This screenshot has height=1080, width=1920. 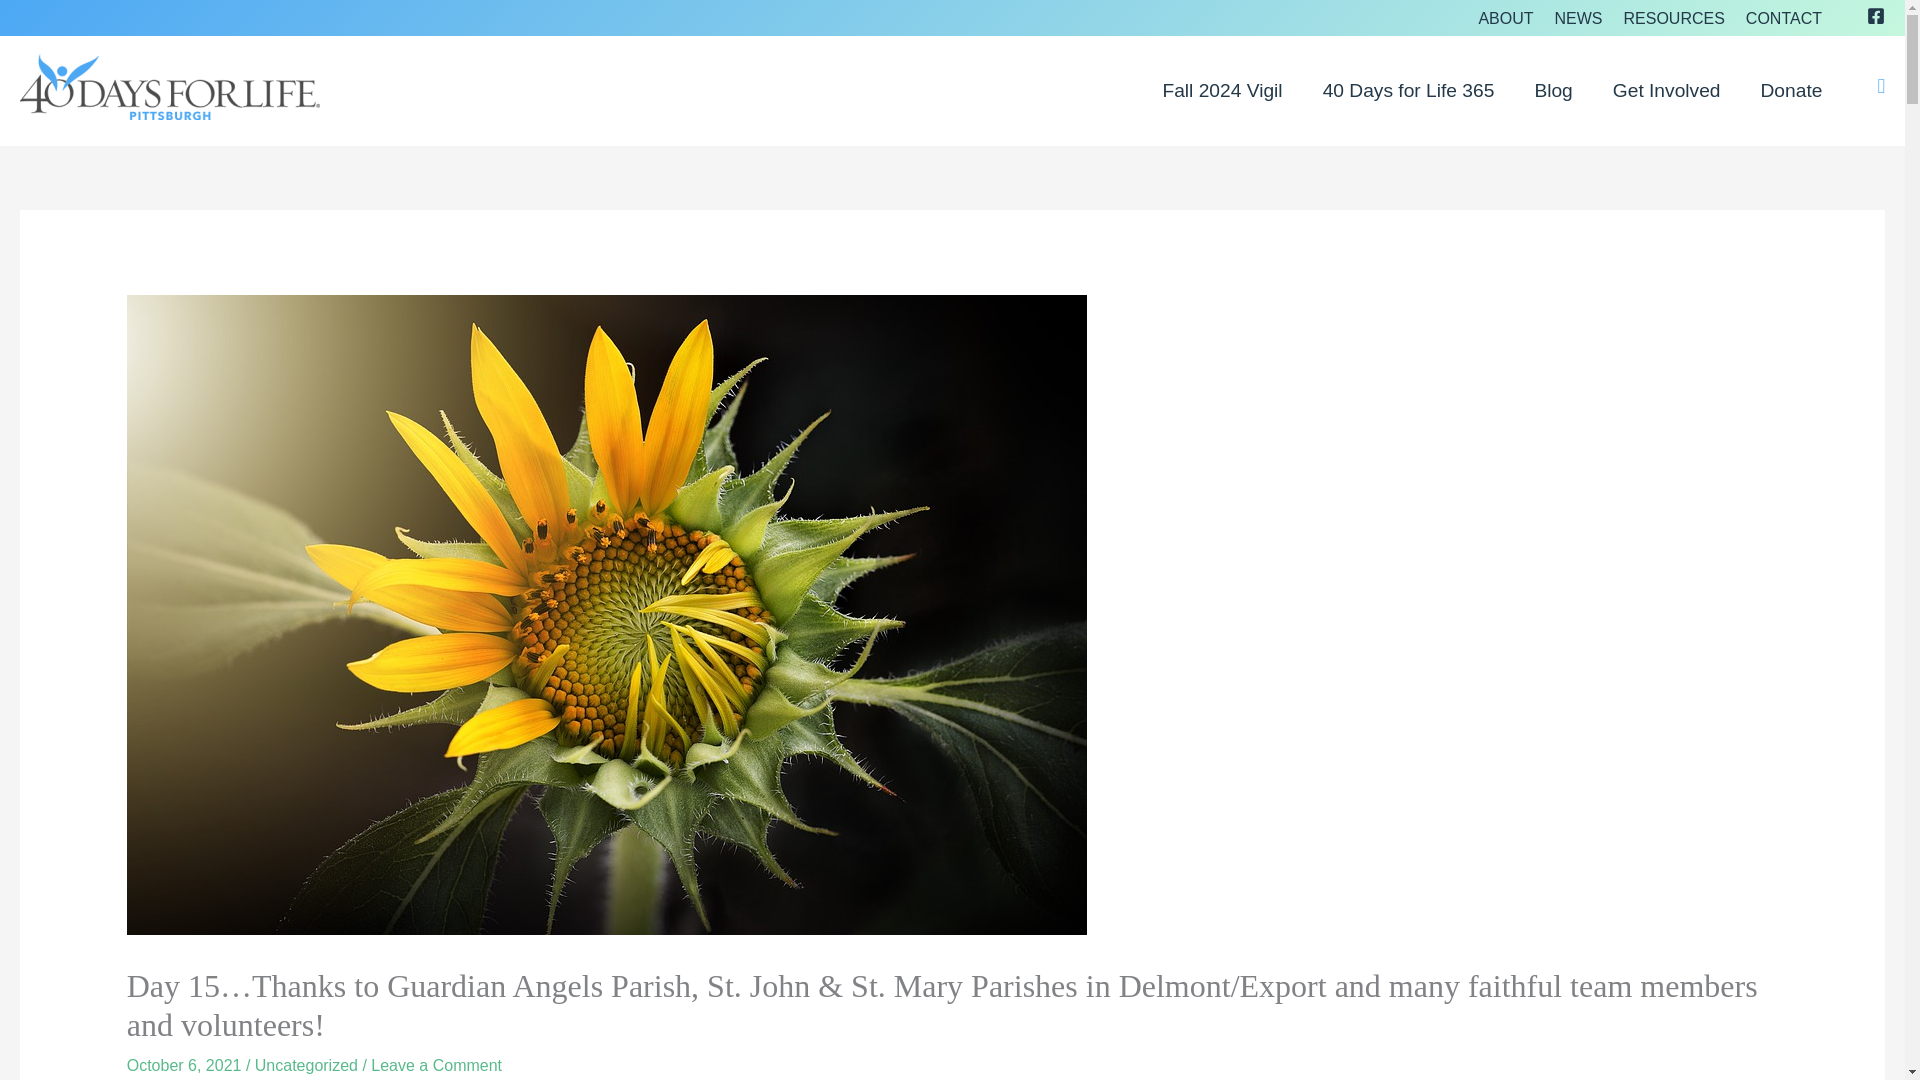 What do you see at coordinates (1667, 90) in the screenshot?
I see `Get Involved` at bounding box center [1667, 90].